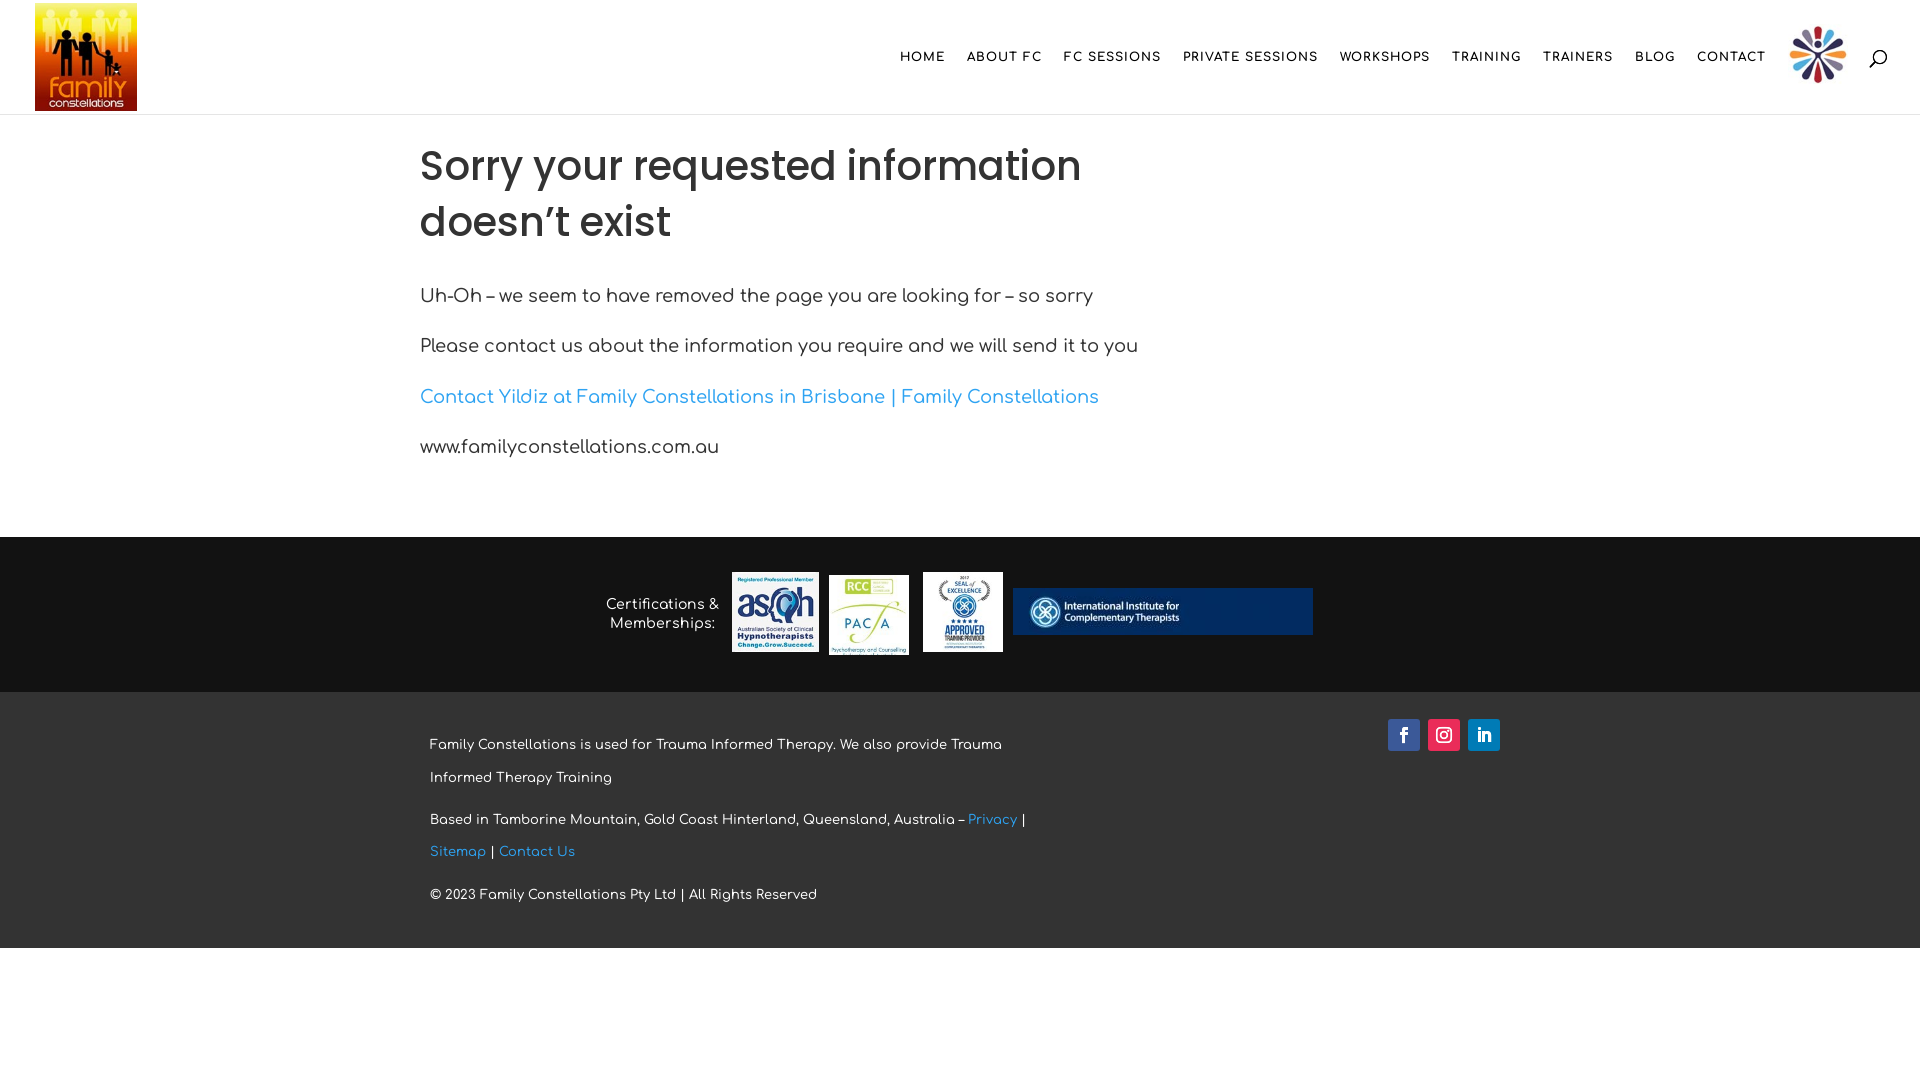 This screenshot has height=1080, width=1920. What do you see at coordinates (1385, 82) in the screenshot?
I see `WORKSHOPS` at bounding box center [1385, 82].